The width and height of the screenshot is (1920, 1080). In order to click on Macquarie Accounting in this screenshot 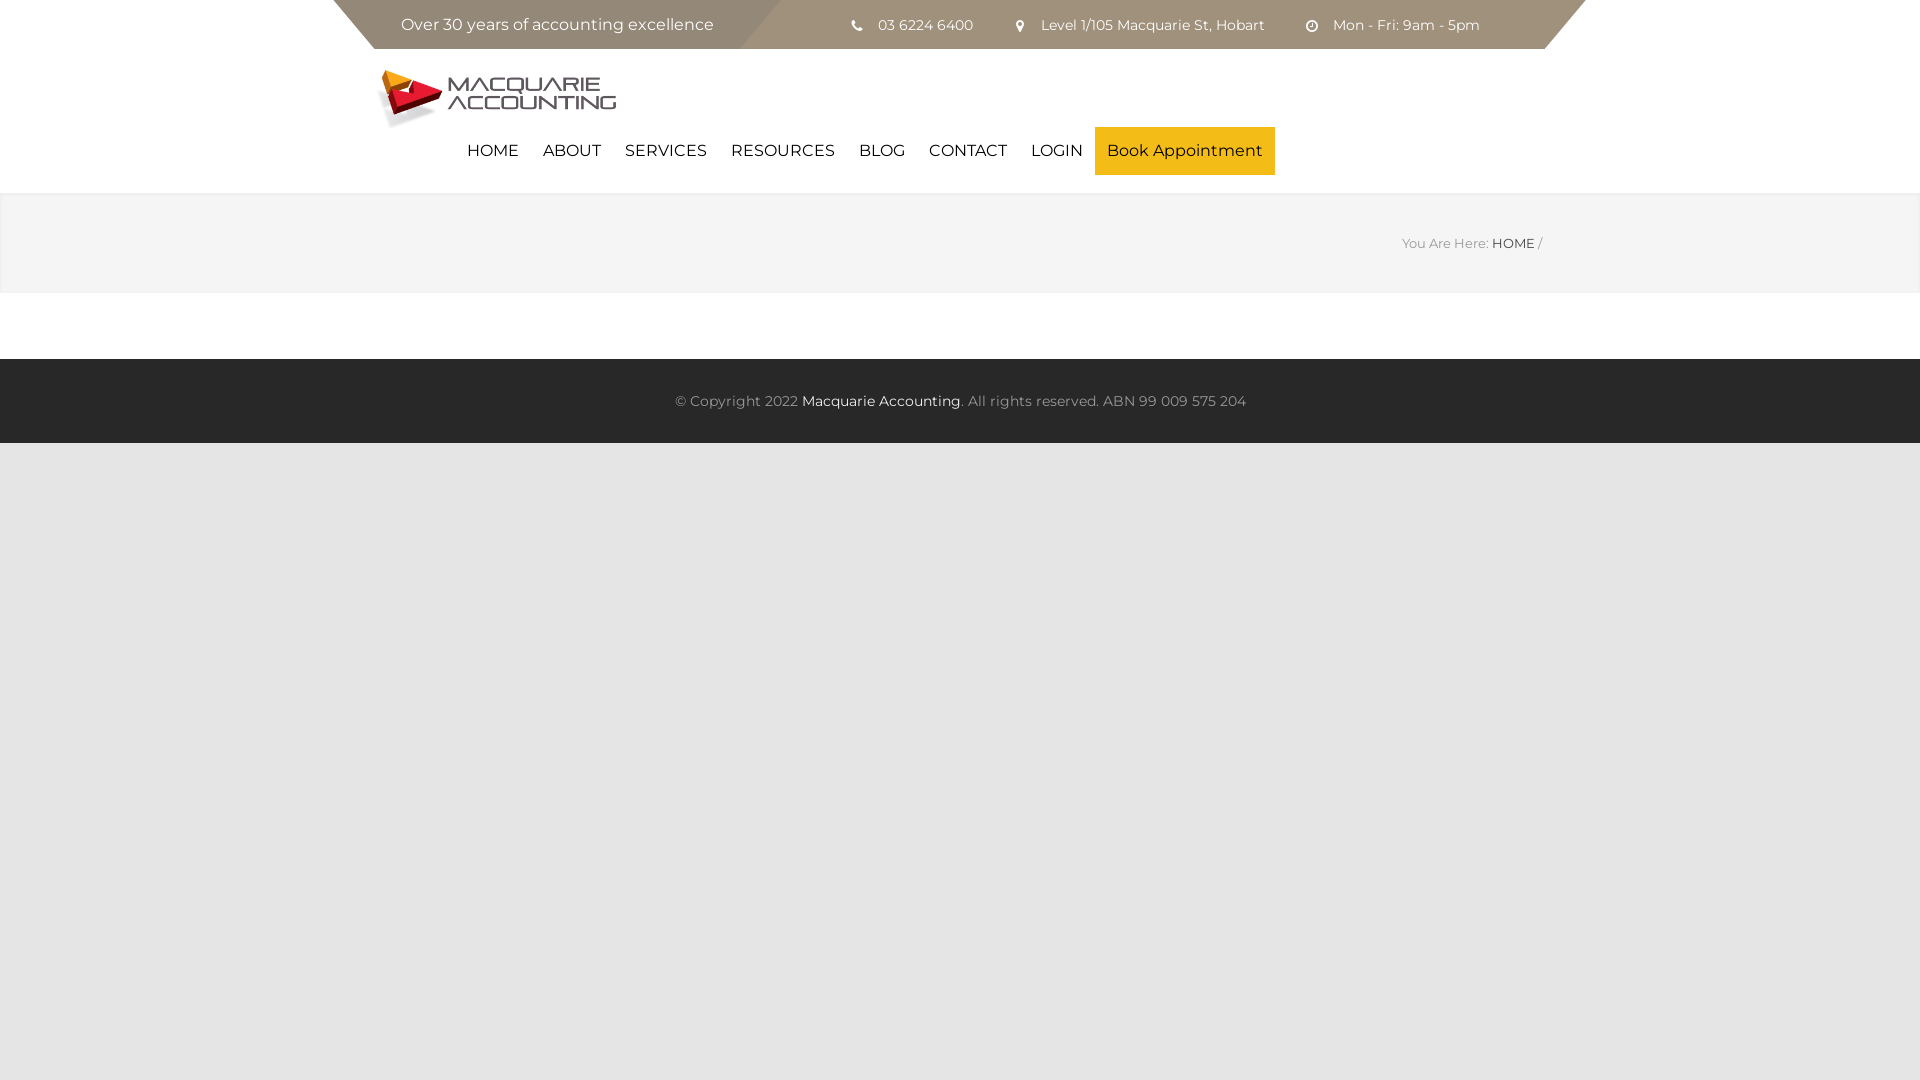, I will do `click(882, 401)`.